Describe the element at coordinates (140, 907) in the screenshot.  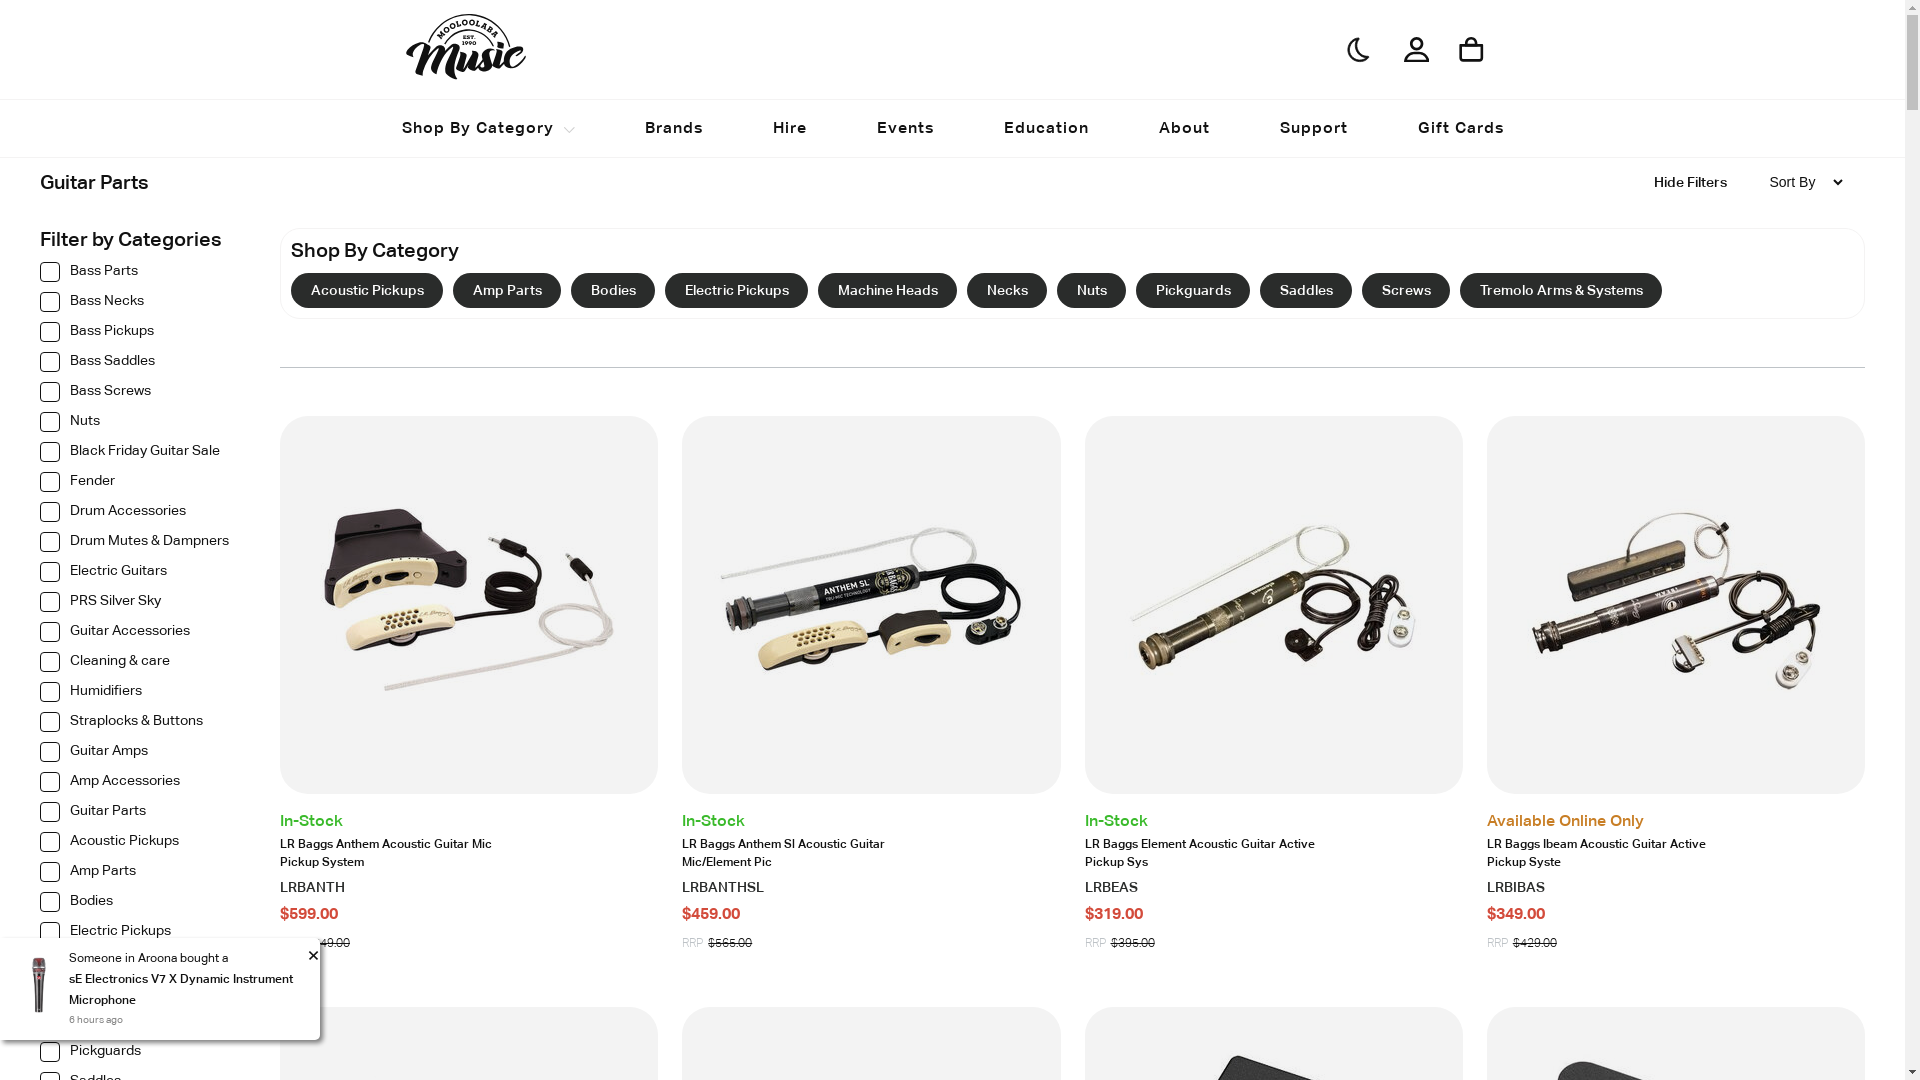
I see `Bodies` at that location.